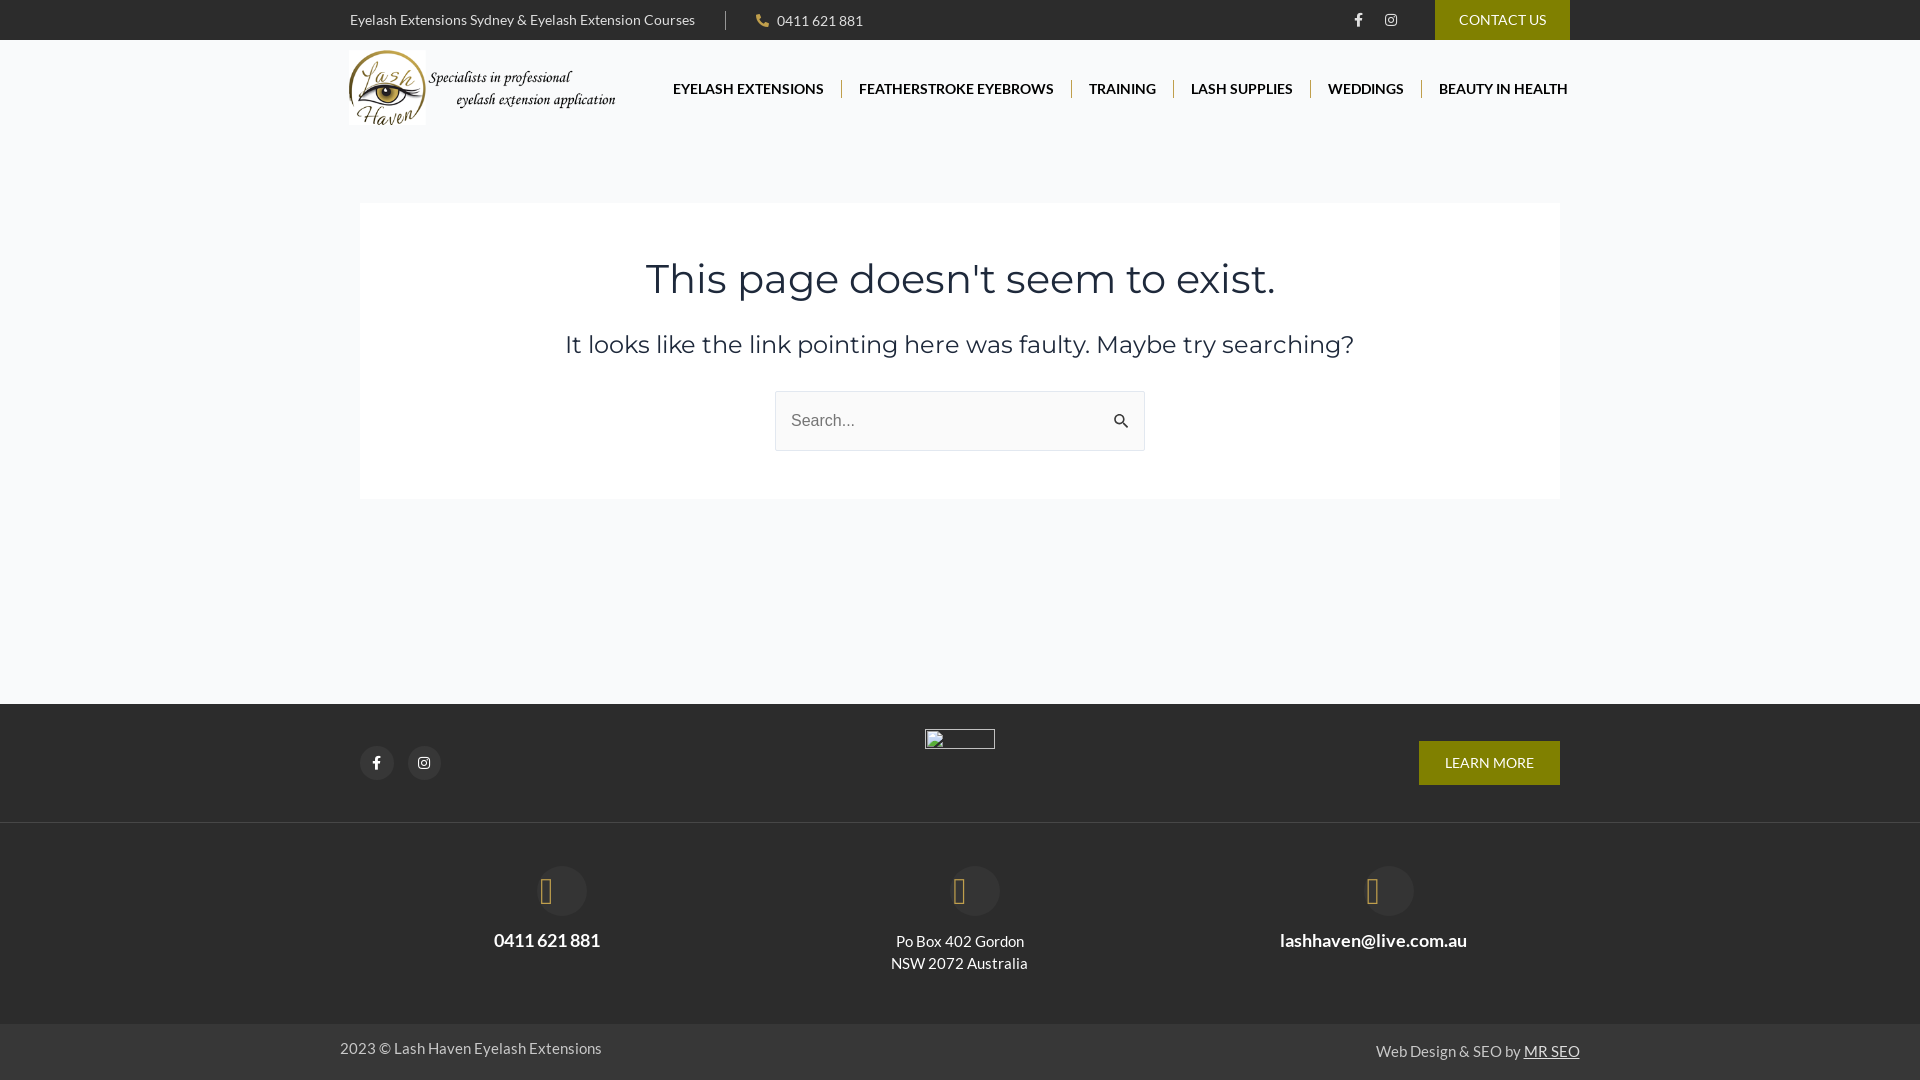  I want to click on LASH SUPPLIES, so click(1242, 89).